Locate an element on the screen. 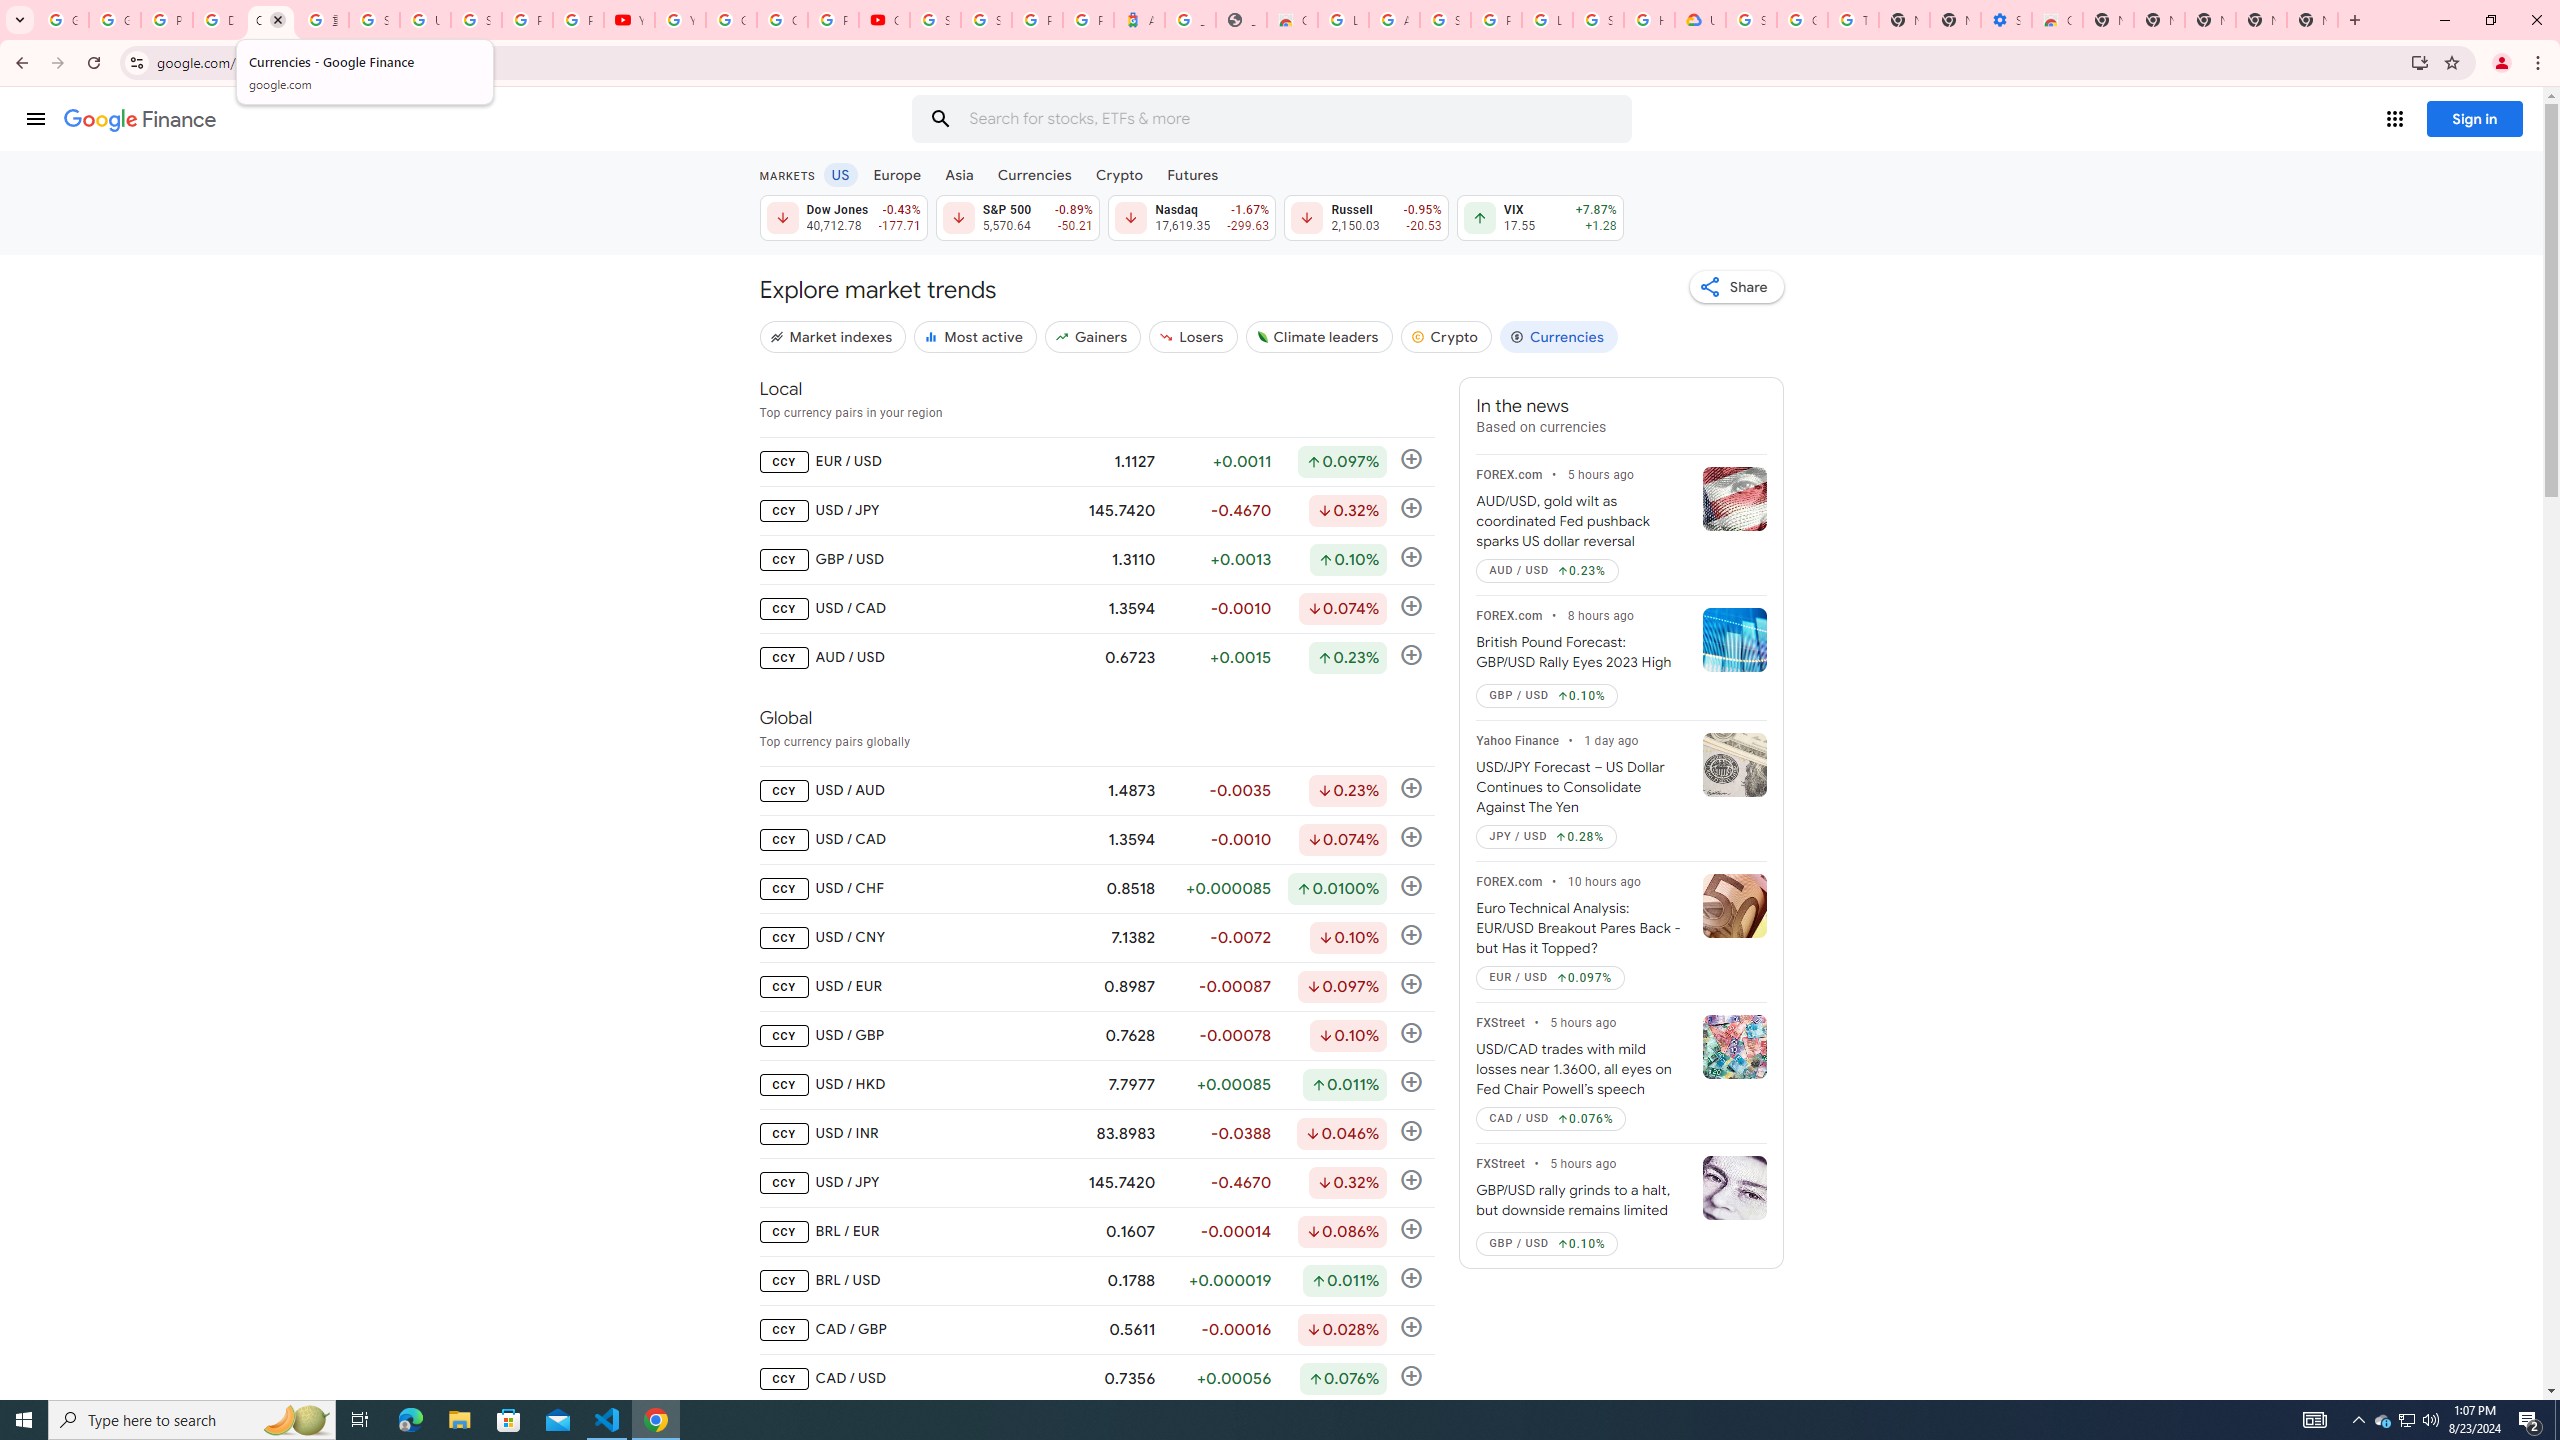 This screenshot has width=2560, height=1440. Sign in - Google Accounts is located at coordinates (1444, 20).